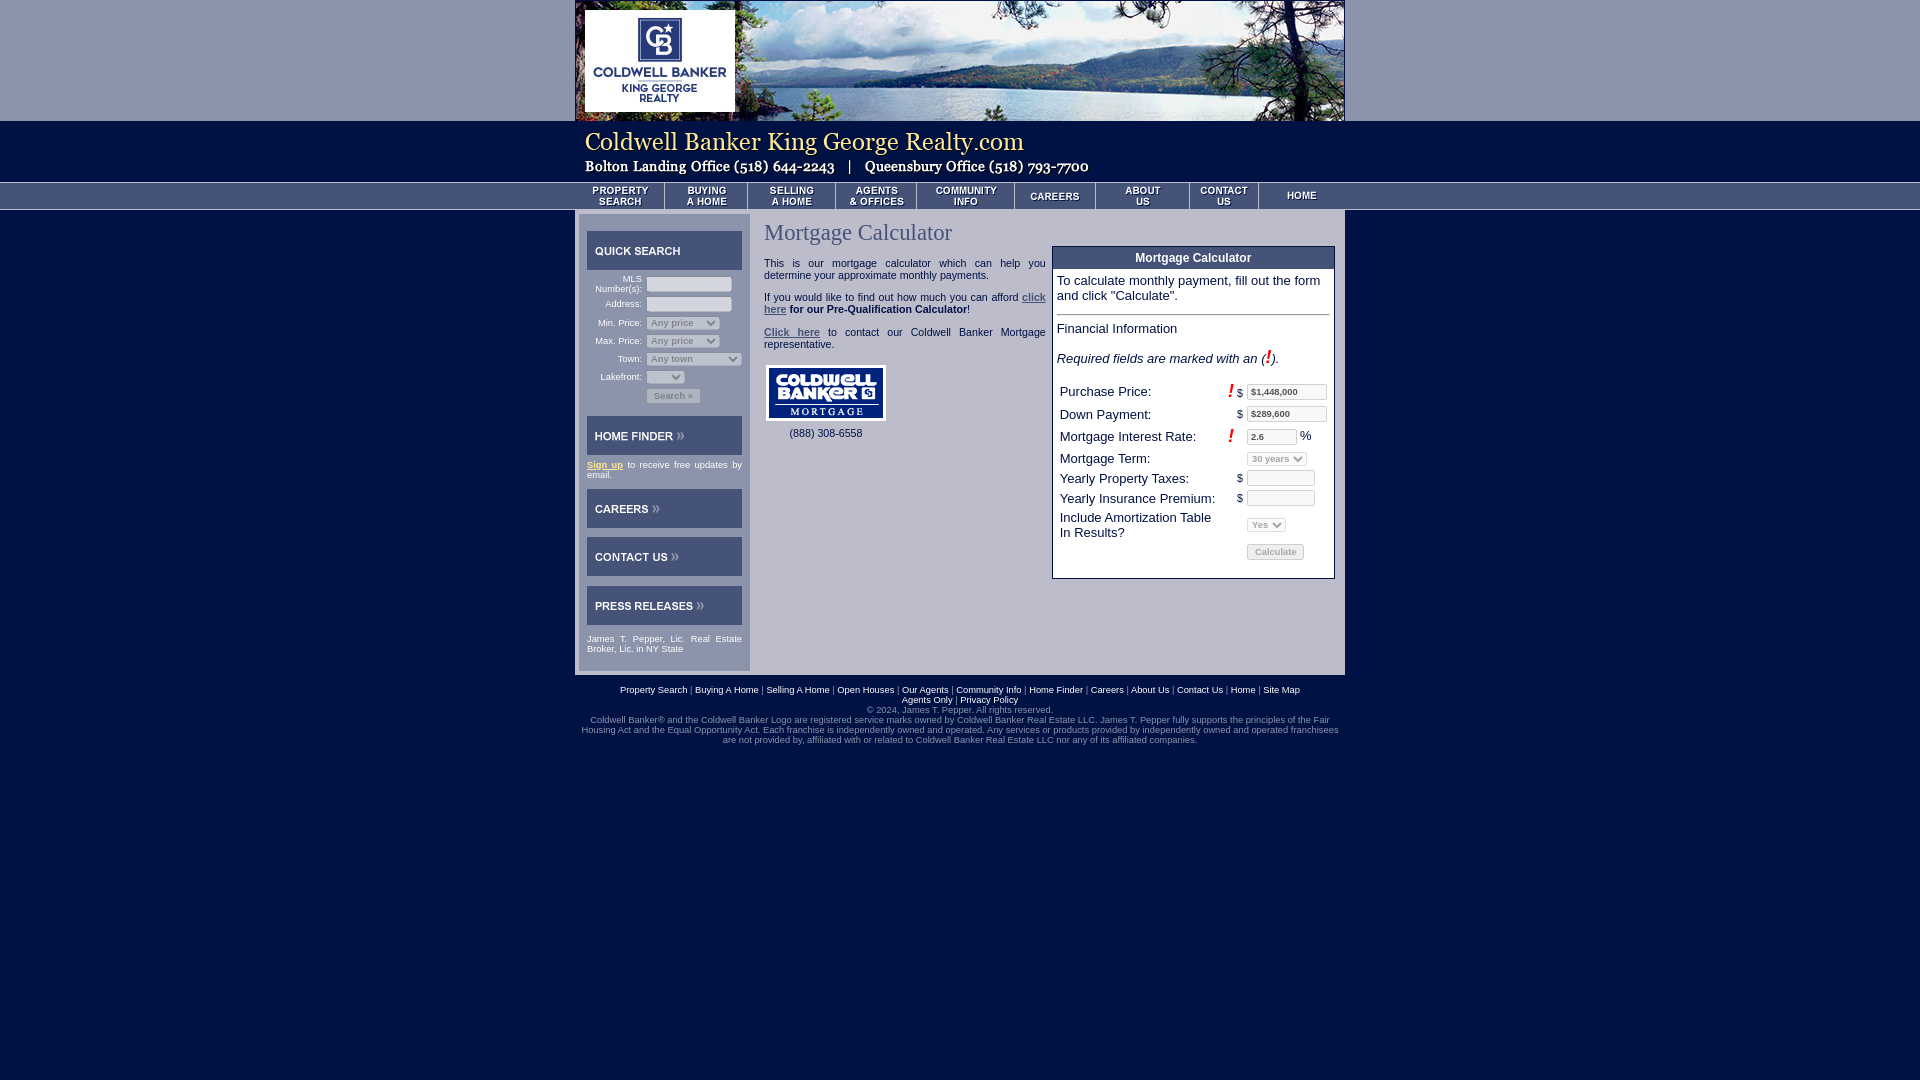 Image resolution: width=1920 pixels, height=1080 pixels. What do you see at coordinates (792, 332) in the screenshot?
I see `Click here` at bounding box center [792, 332].